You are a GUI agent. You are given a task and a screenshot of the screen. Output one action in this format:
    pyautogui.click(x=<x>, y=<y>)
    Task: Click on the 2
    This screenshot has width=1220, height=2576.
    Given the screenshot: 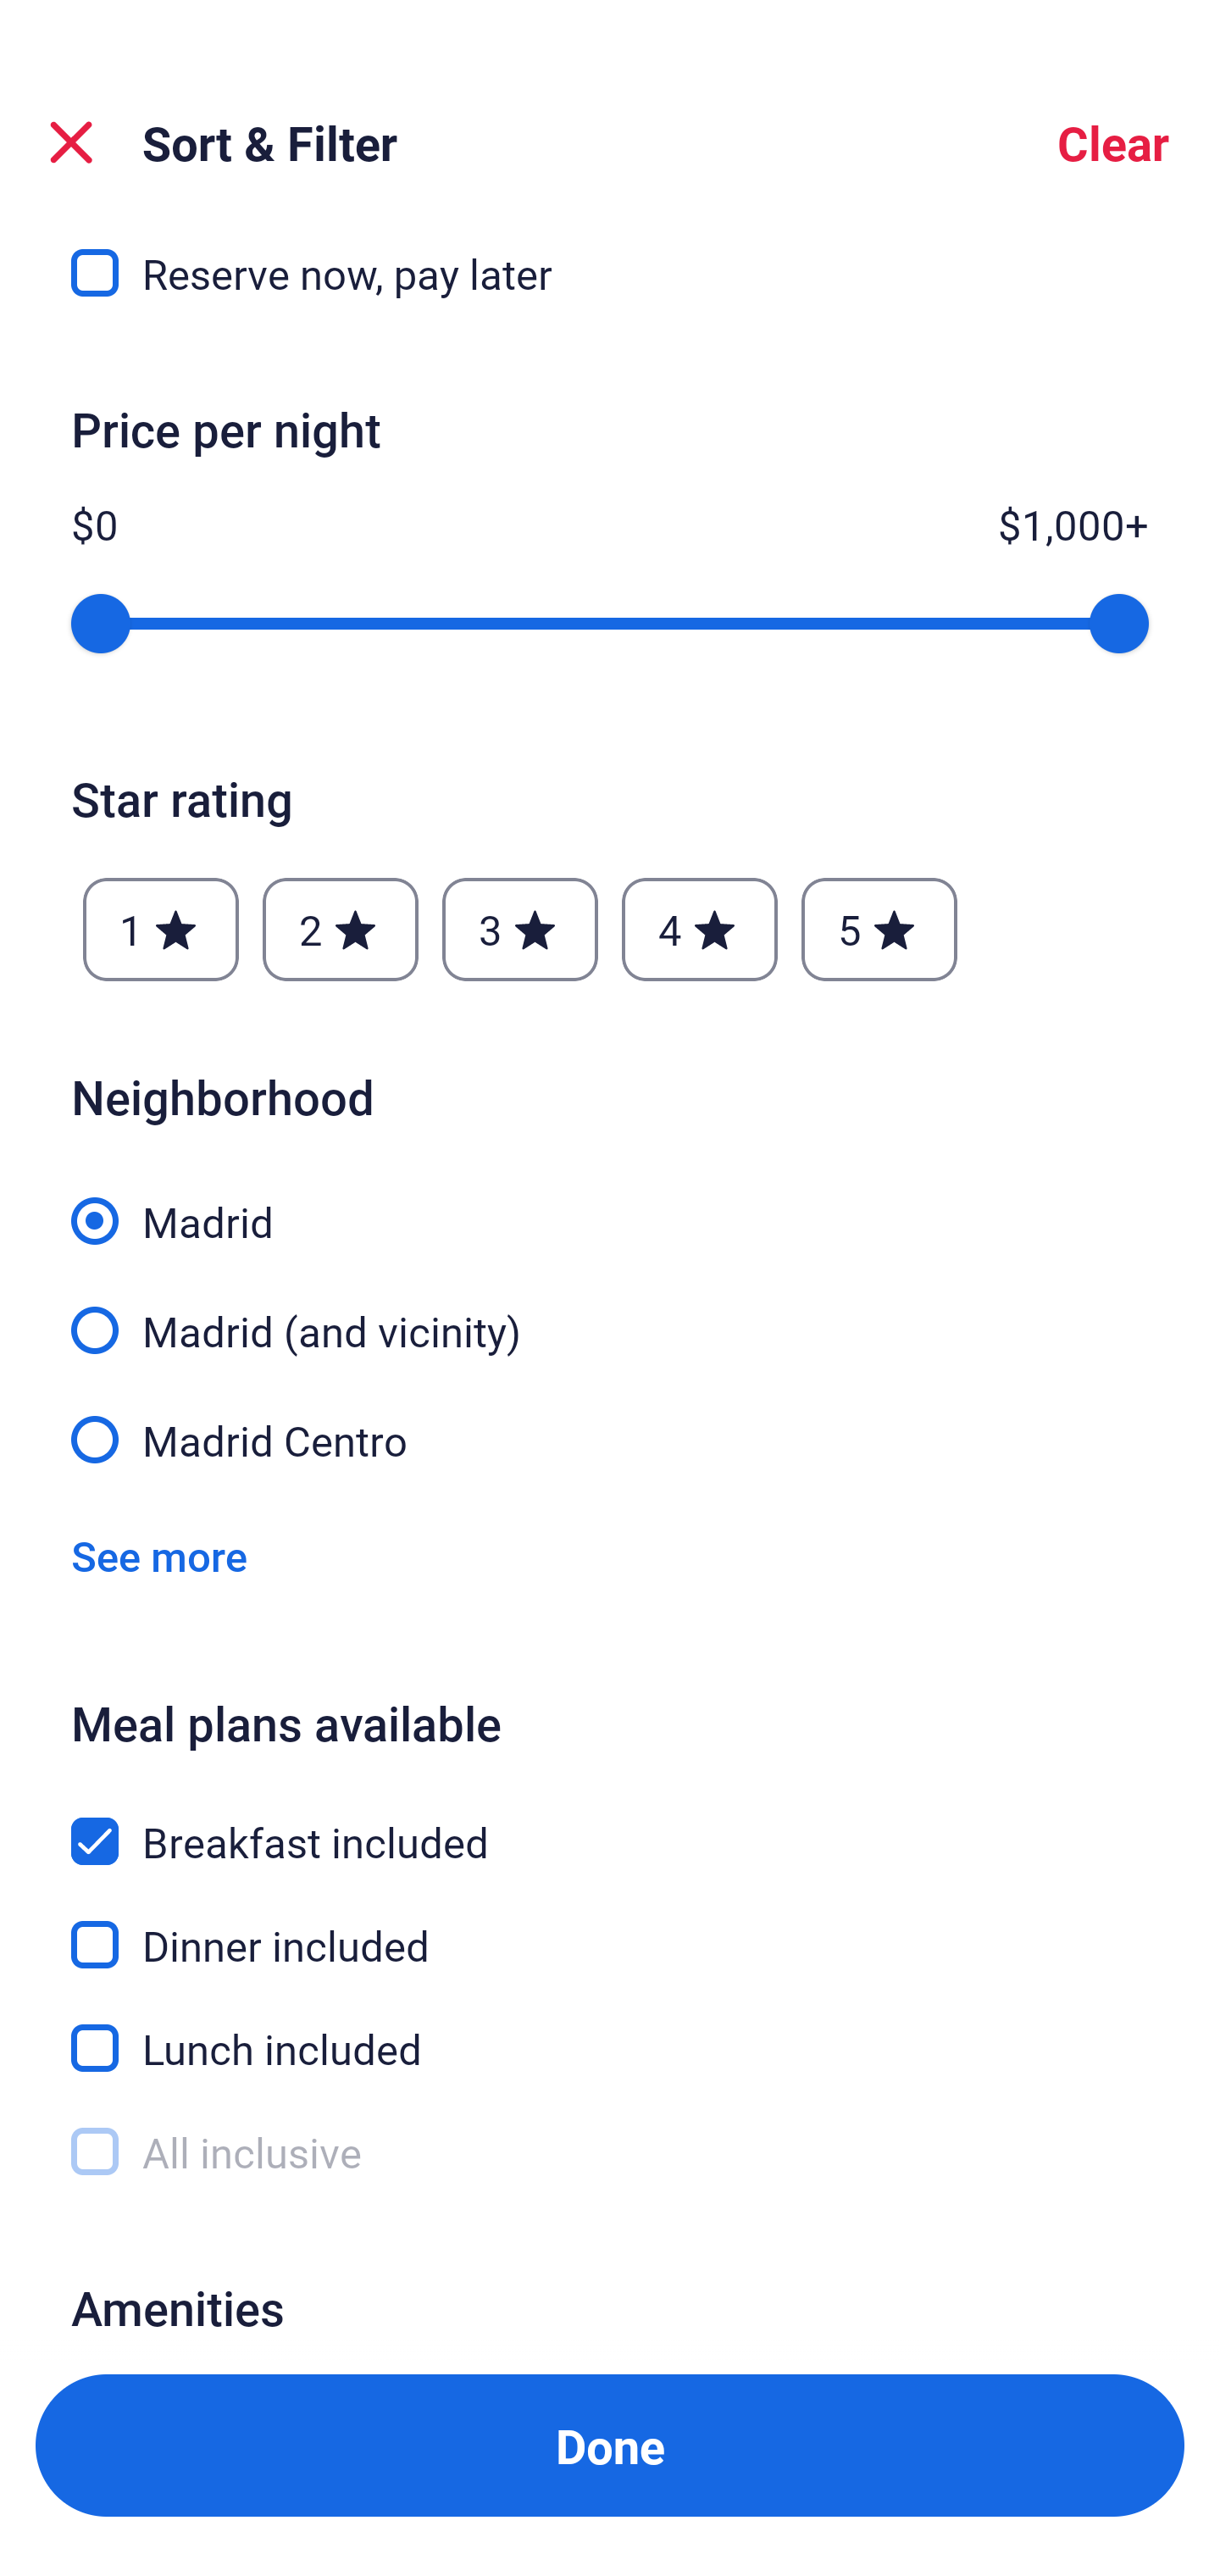 What is the action you would take?
    pyautogui.click(x=340, y=929)
    